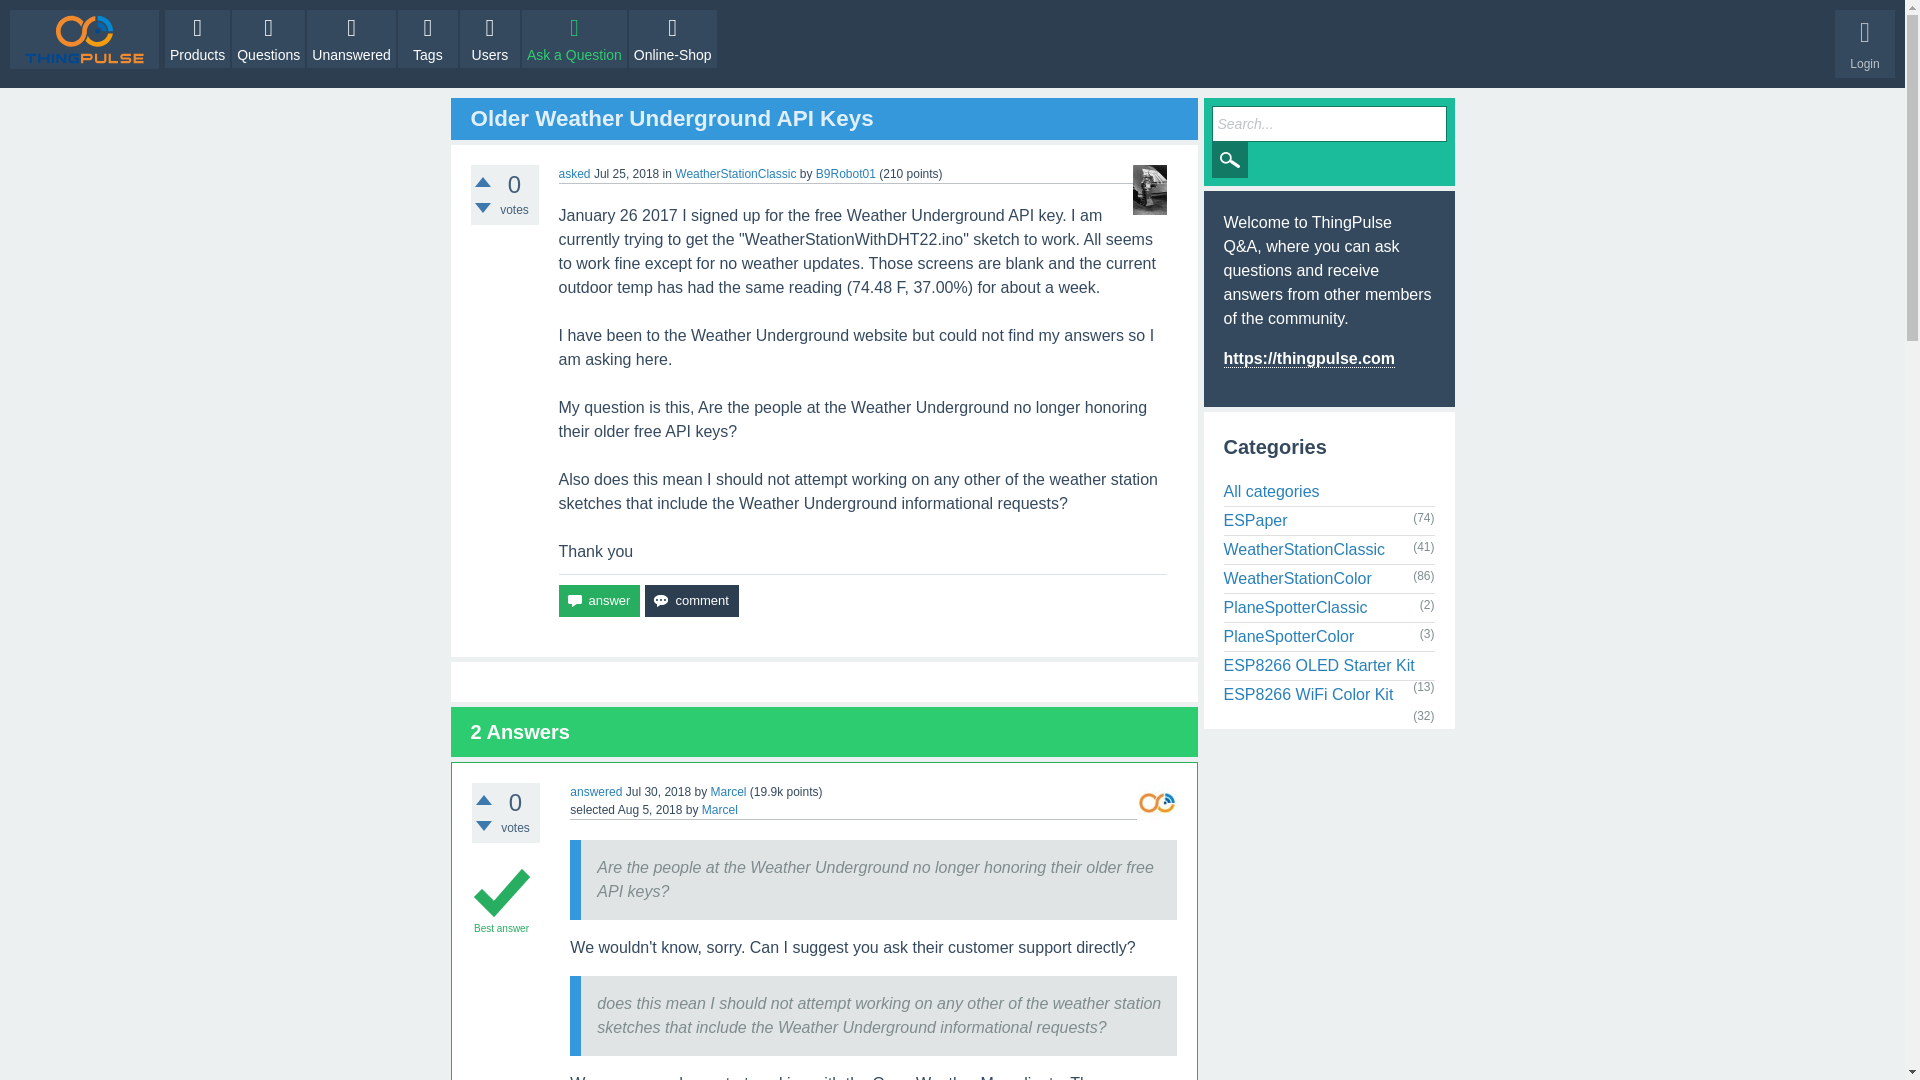 This screenshot has height=1080, width=1920. I want to click on Unanswered, so click(351, 38).